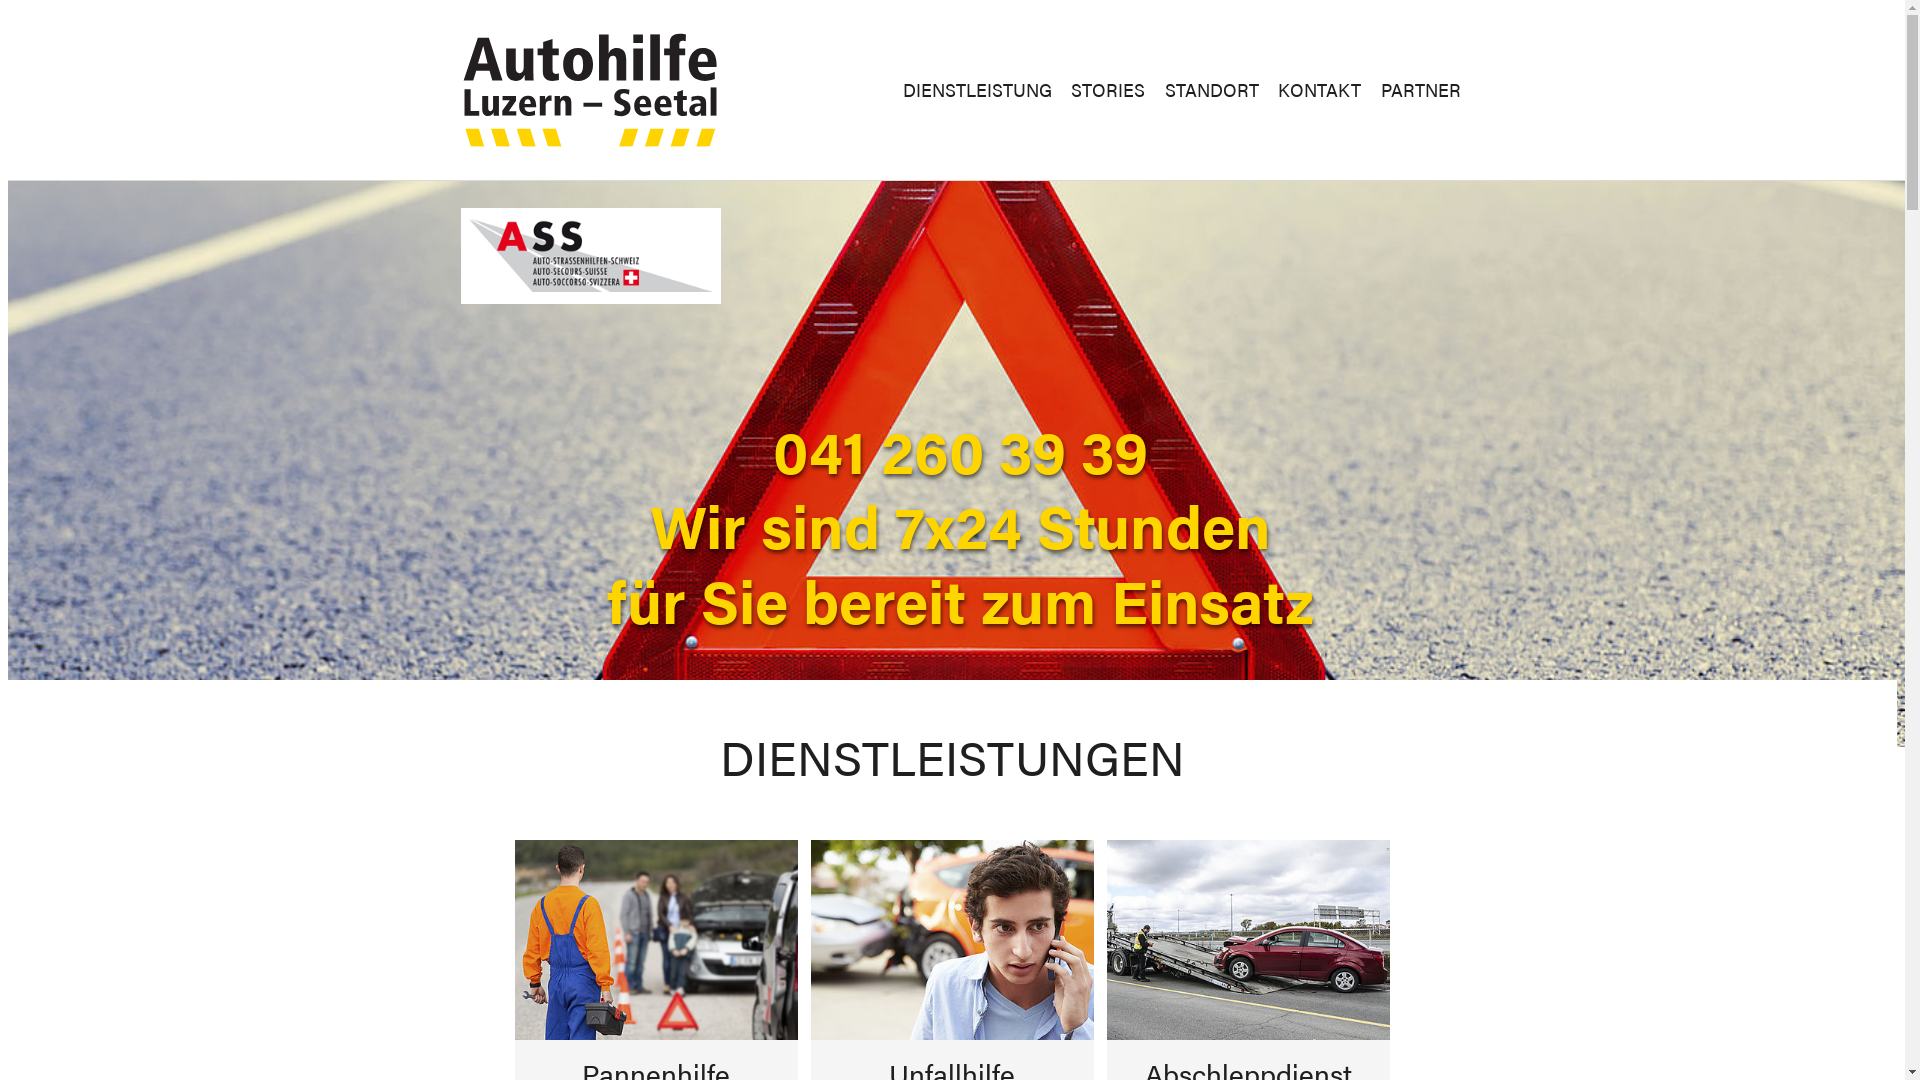 This screenshot has height=1080, width=1920. I want to click on 041 260 39 39, so click(960, 449).